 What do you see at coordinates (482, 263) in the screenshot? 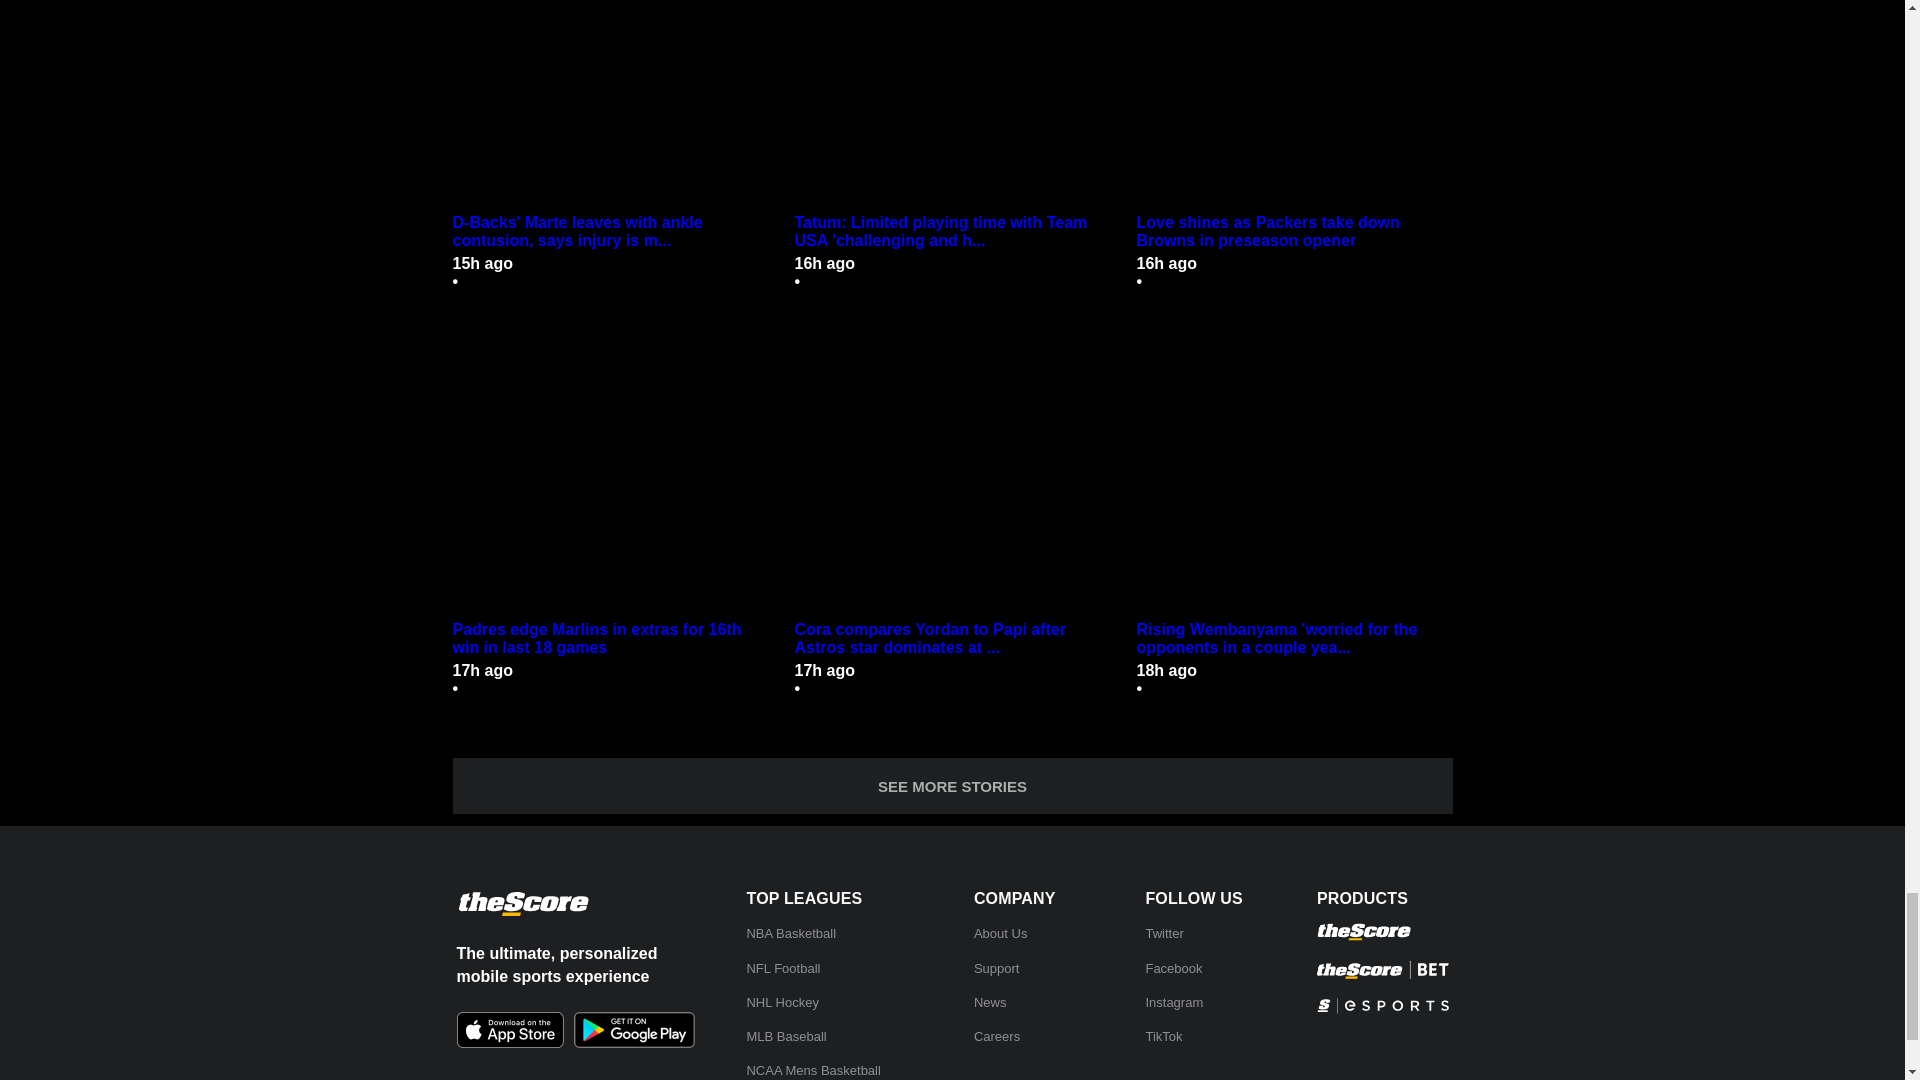
I see `2024-08-11T02:25:01.000Z` at bounding box center [482, 263].